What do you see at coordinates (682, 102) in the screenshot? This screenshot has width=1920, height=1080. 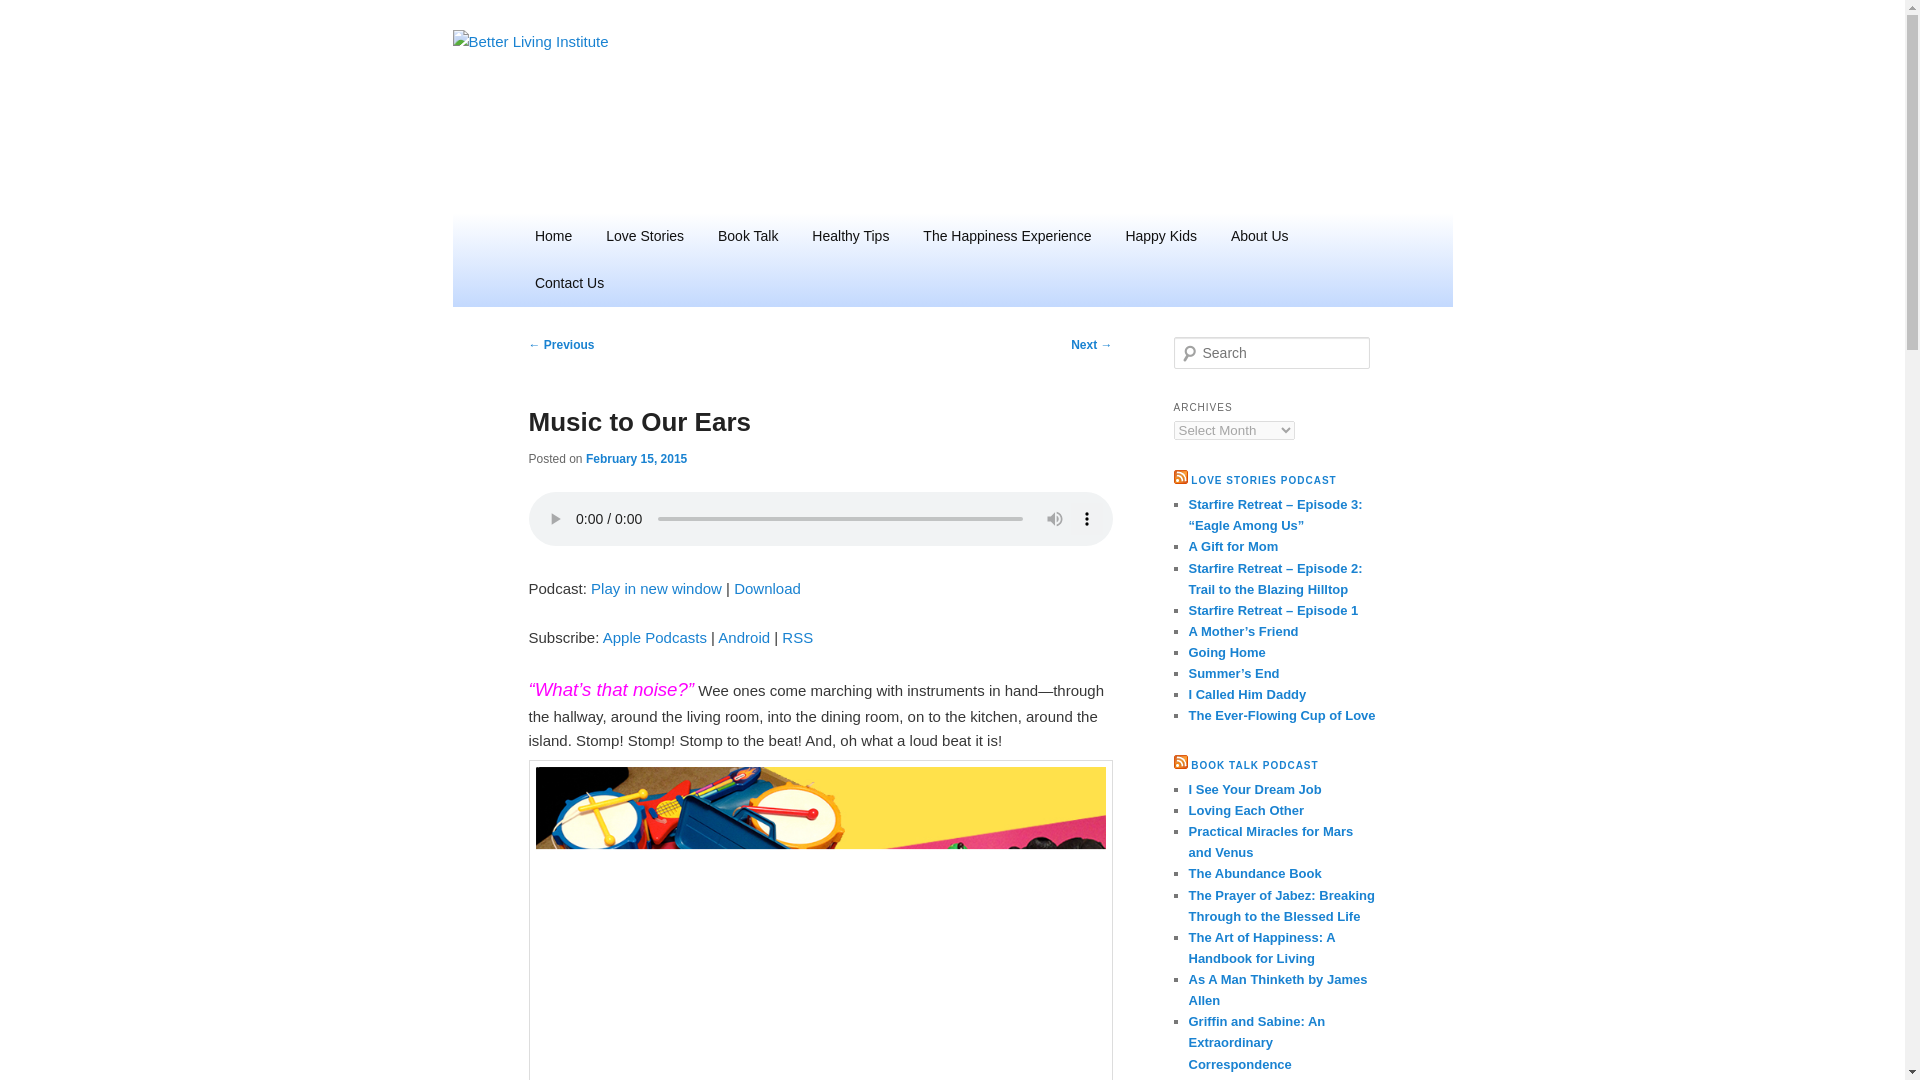 I see `Better Living Institute` at bounding box center [682, 102].